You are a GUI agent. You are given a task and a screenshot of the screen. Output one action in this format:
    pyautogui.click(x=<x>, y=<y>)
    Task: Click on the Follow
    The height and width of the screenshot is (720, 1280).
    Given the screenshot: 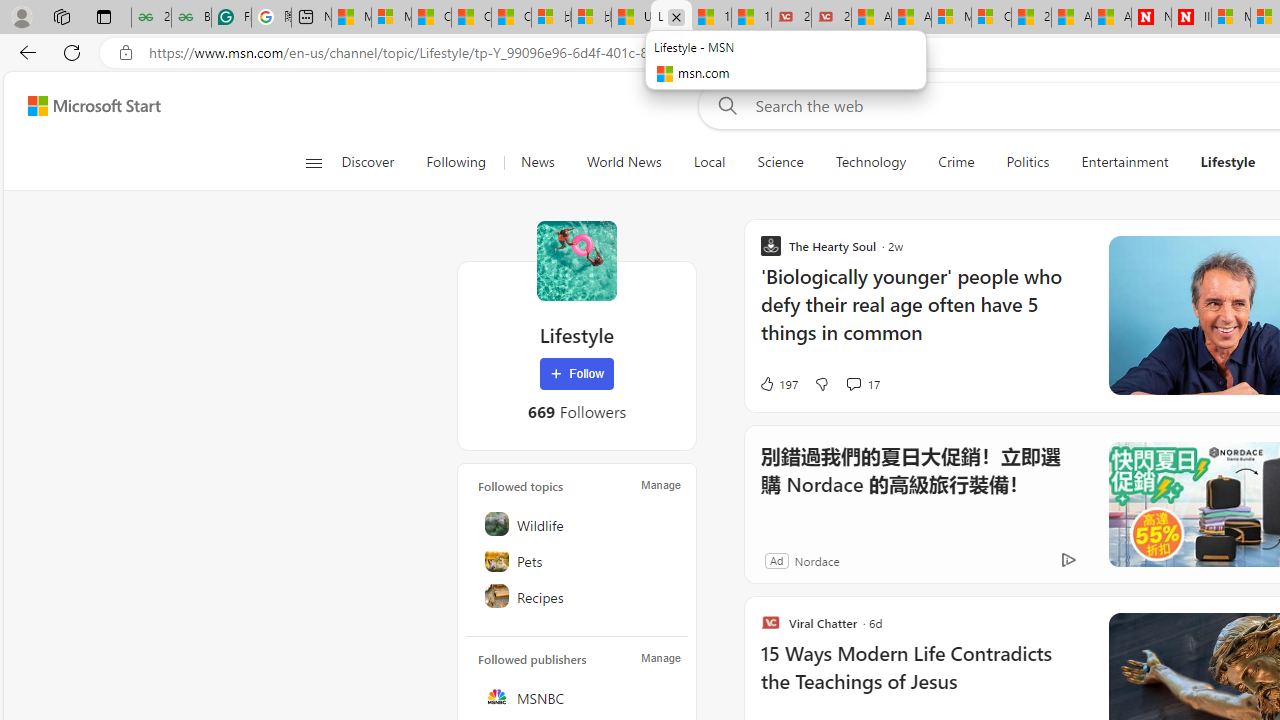 What is the action you would take?
    pyautogui.click(x=577, y=374)
    